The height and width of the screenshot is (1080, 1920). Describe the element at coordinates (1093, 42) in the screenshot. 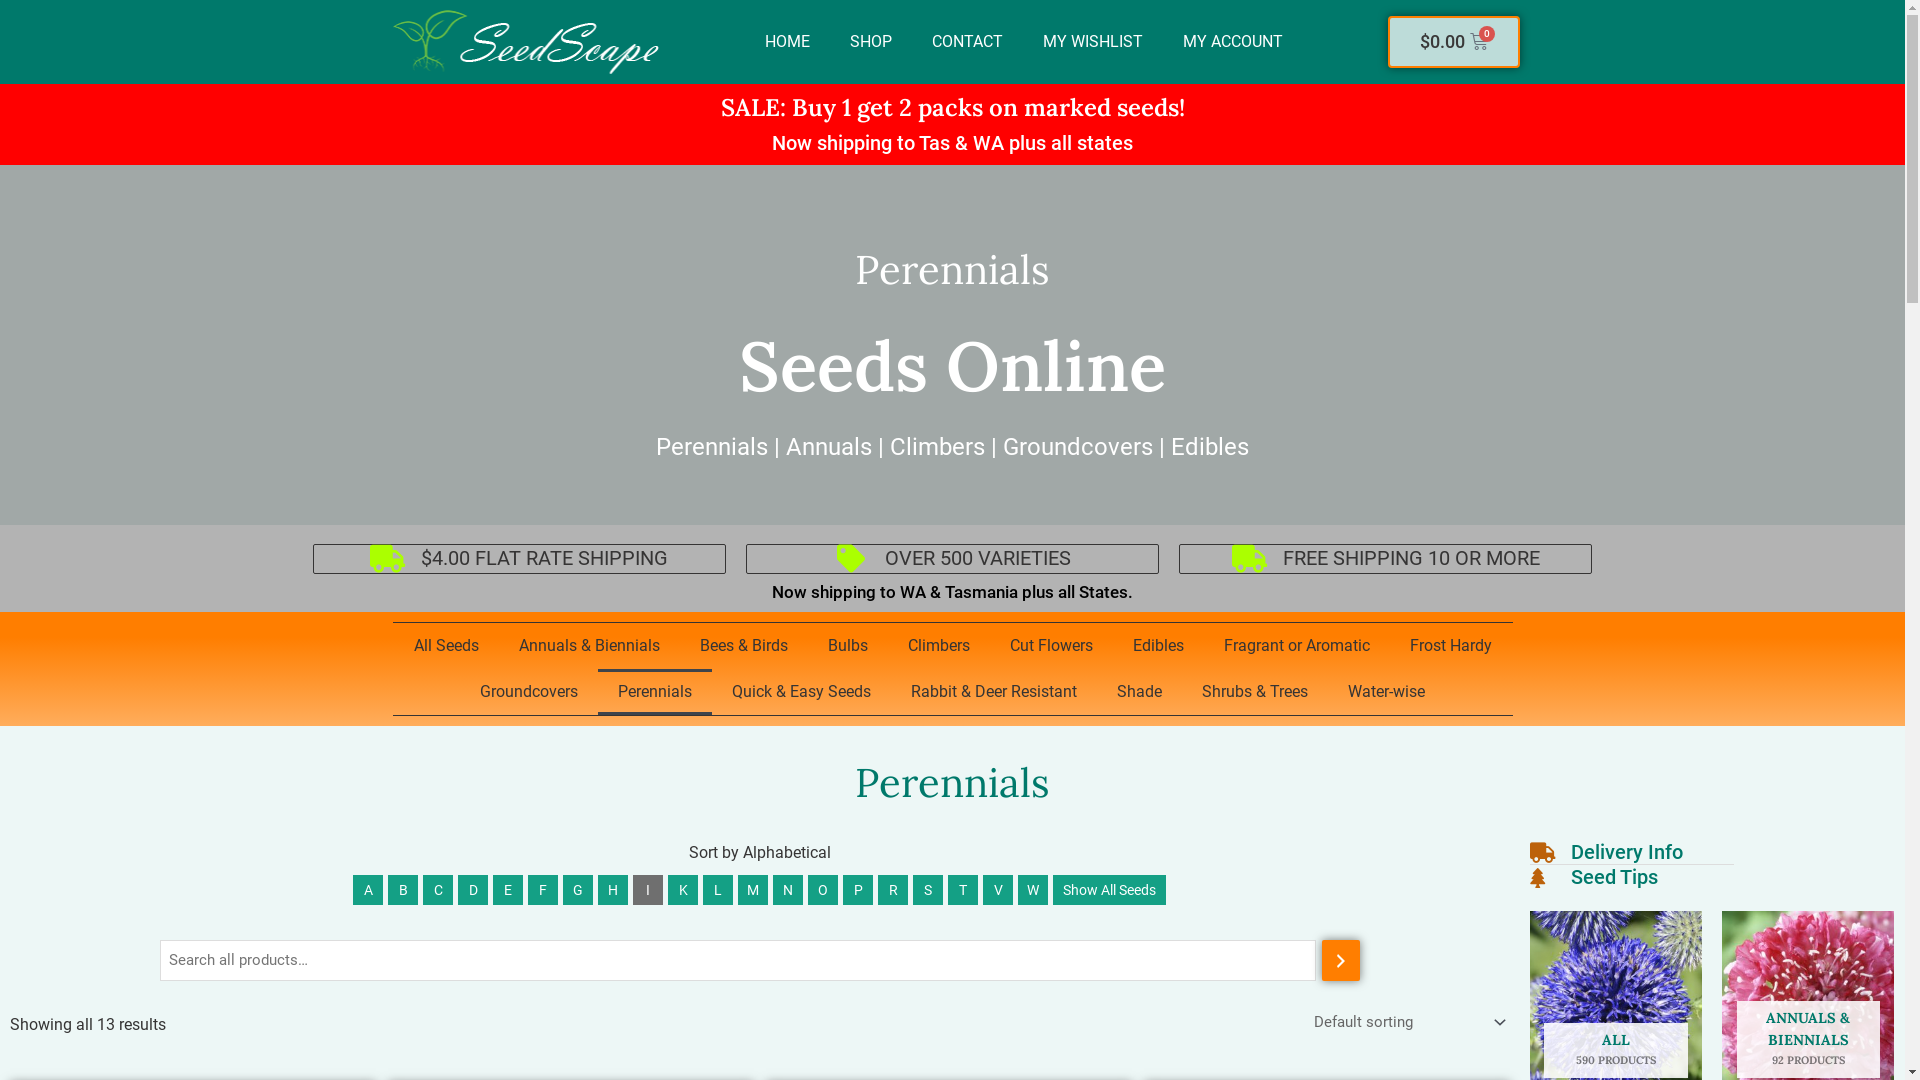

I see `MY WISHLIST` at that location.